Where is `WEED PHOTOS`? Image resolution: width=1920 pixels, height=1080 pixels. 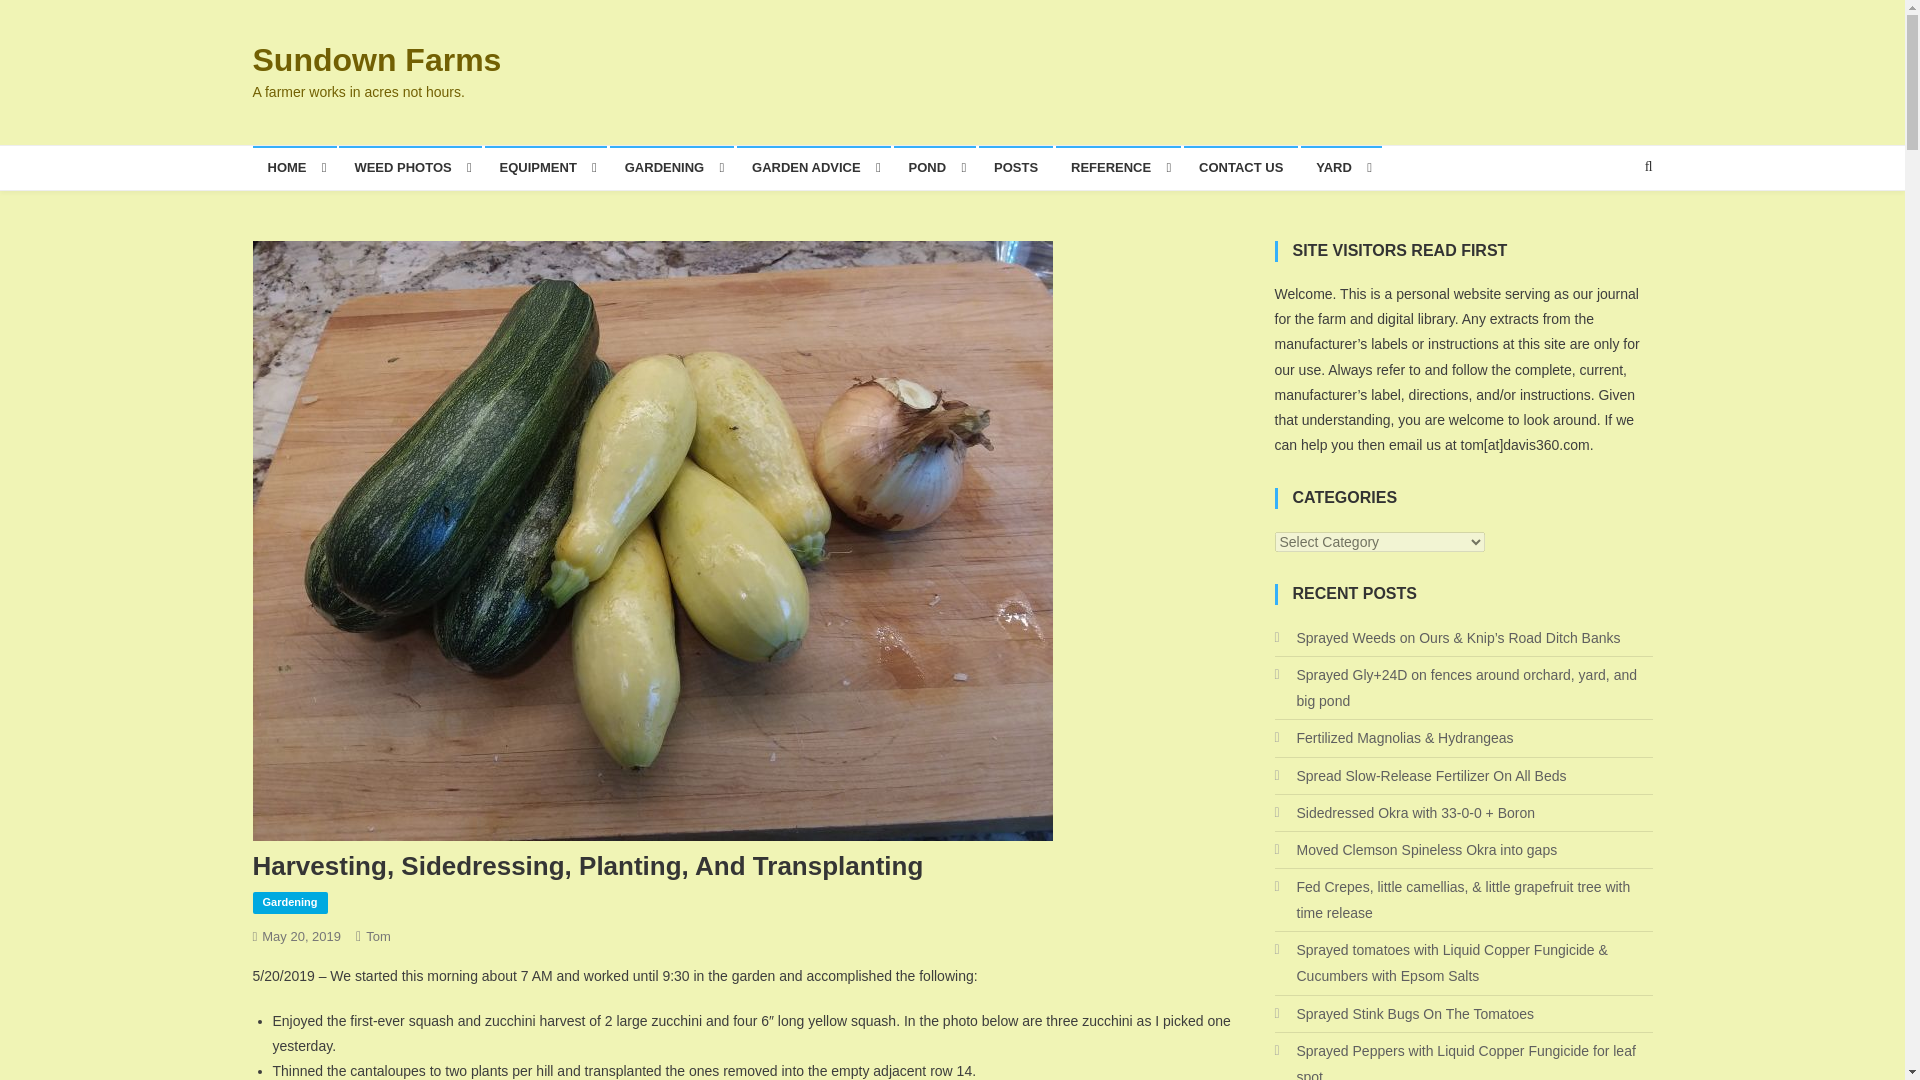 WEED PHOTOS is located at coordinates (410, 168).